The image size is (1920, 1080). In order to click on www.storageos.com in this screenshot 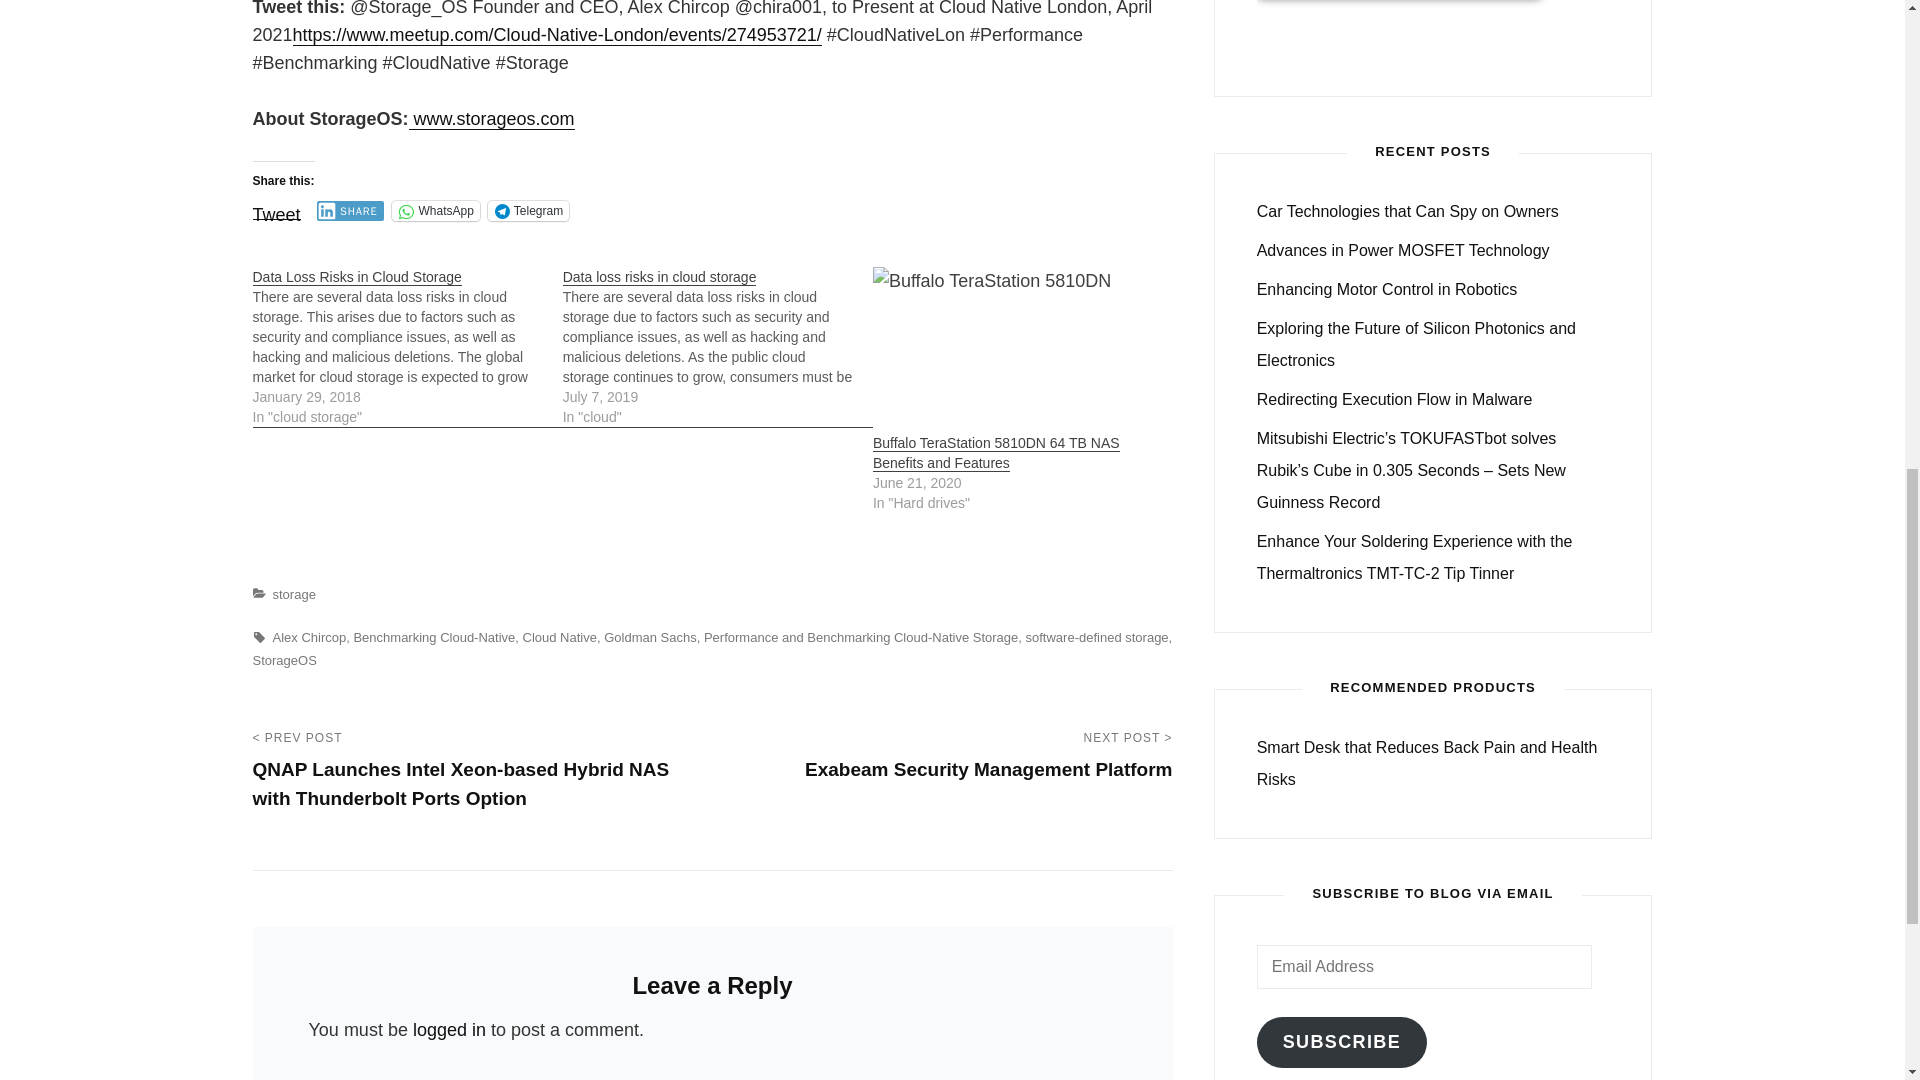, I will do `click(490, 118)`.